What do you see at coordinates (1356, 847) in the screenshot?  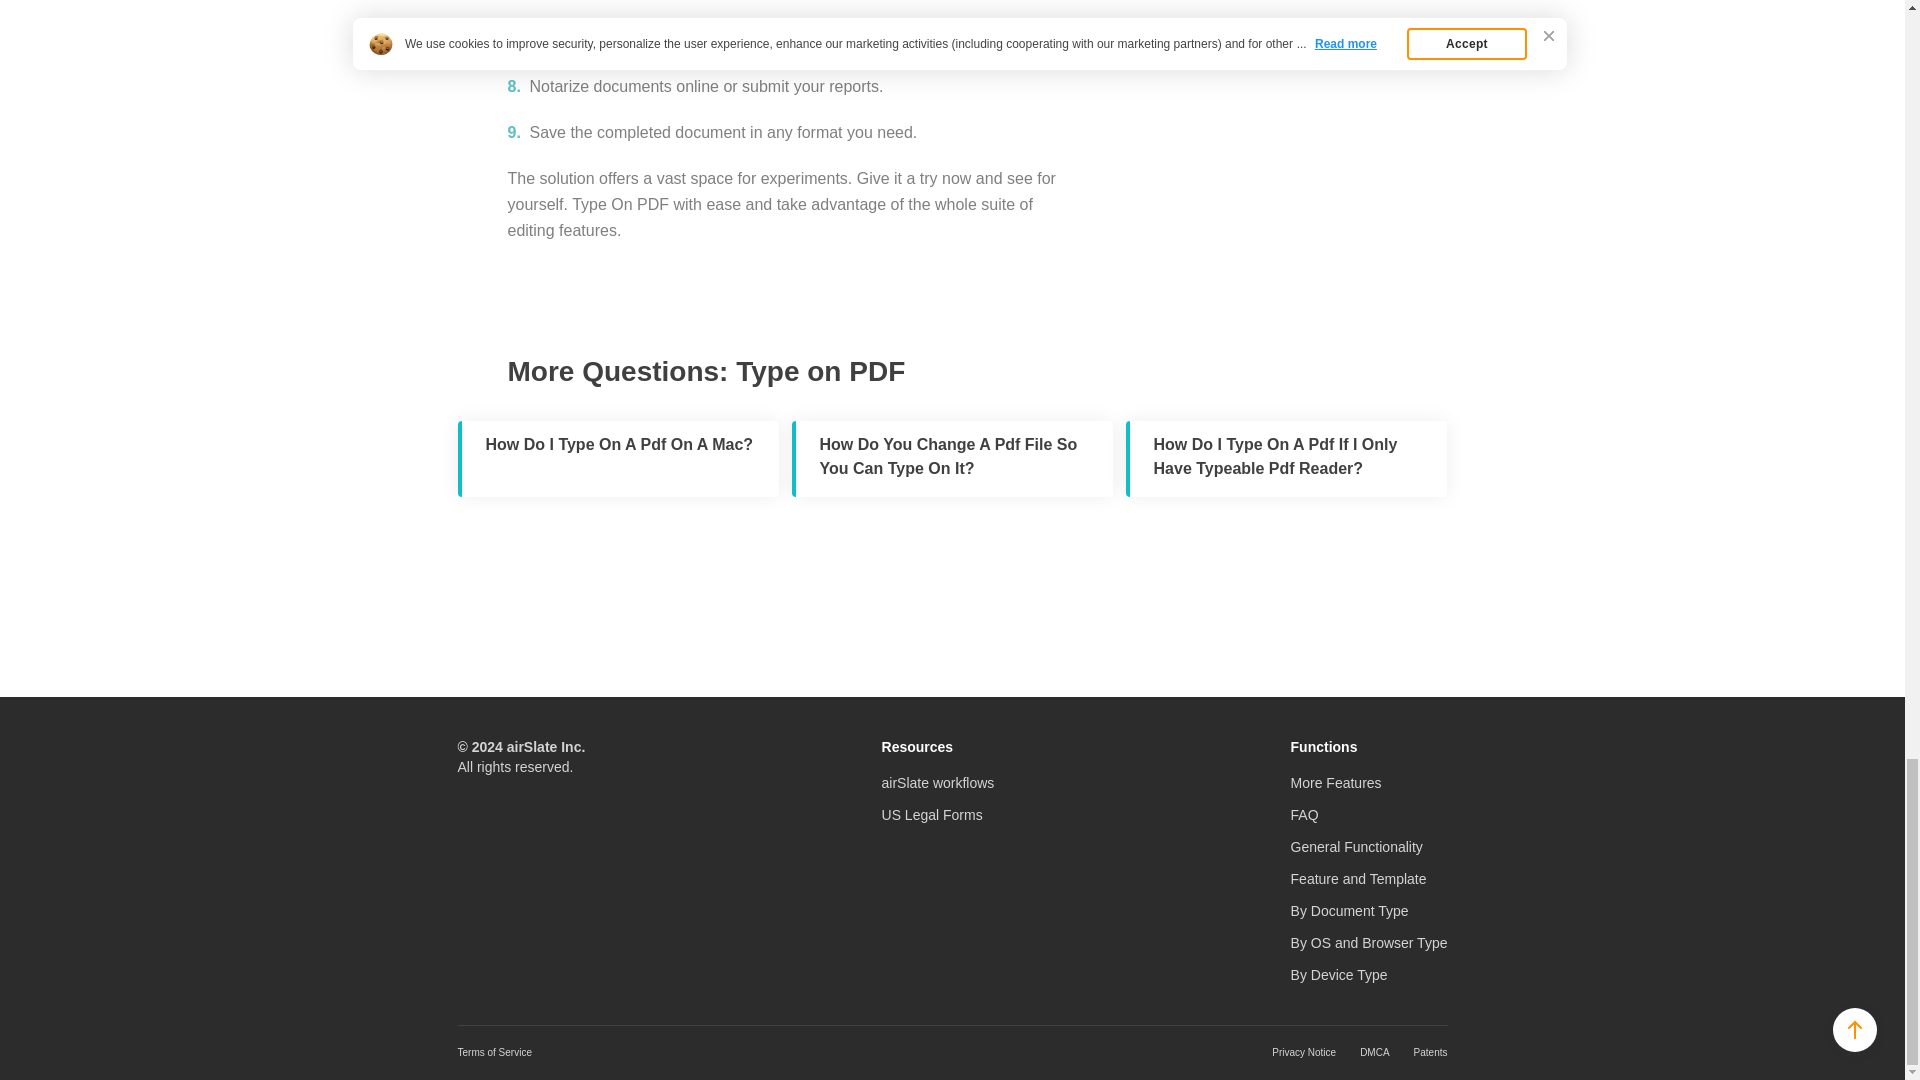 I see `General Functionality` at bounding box center [1356, 847].